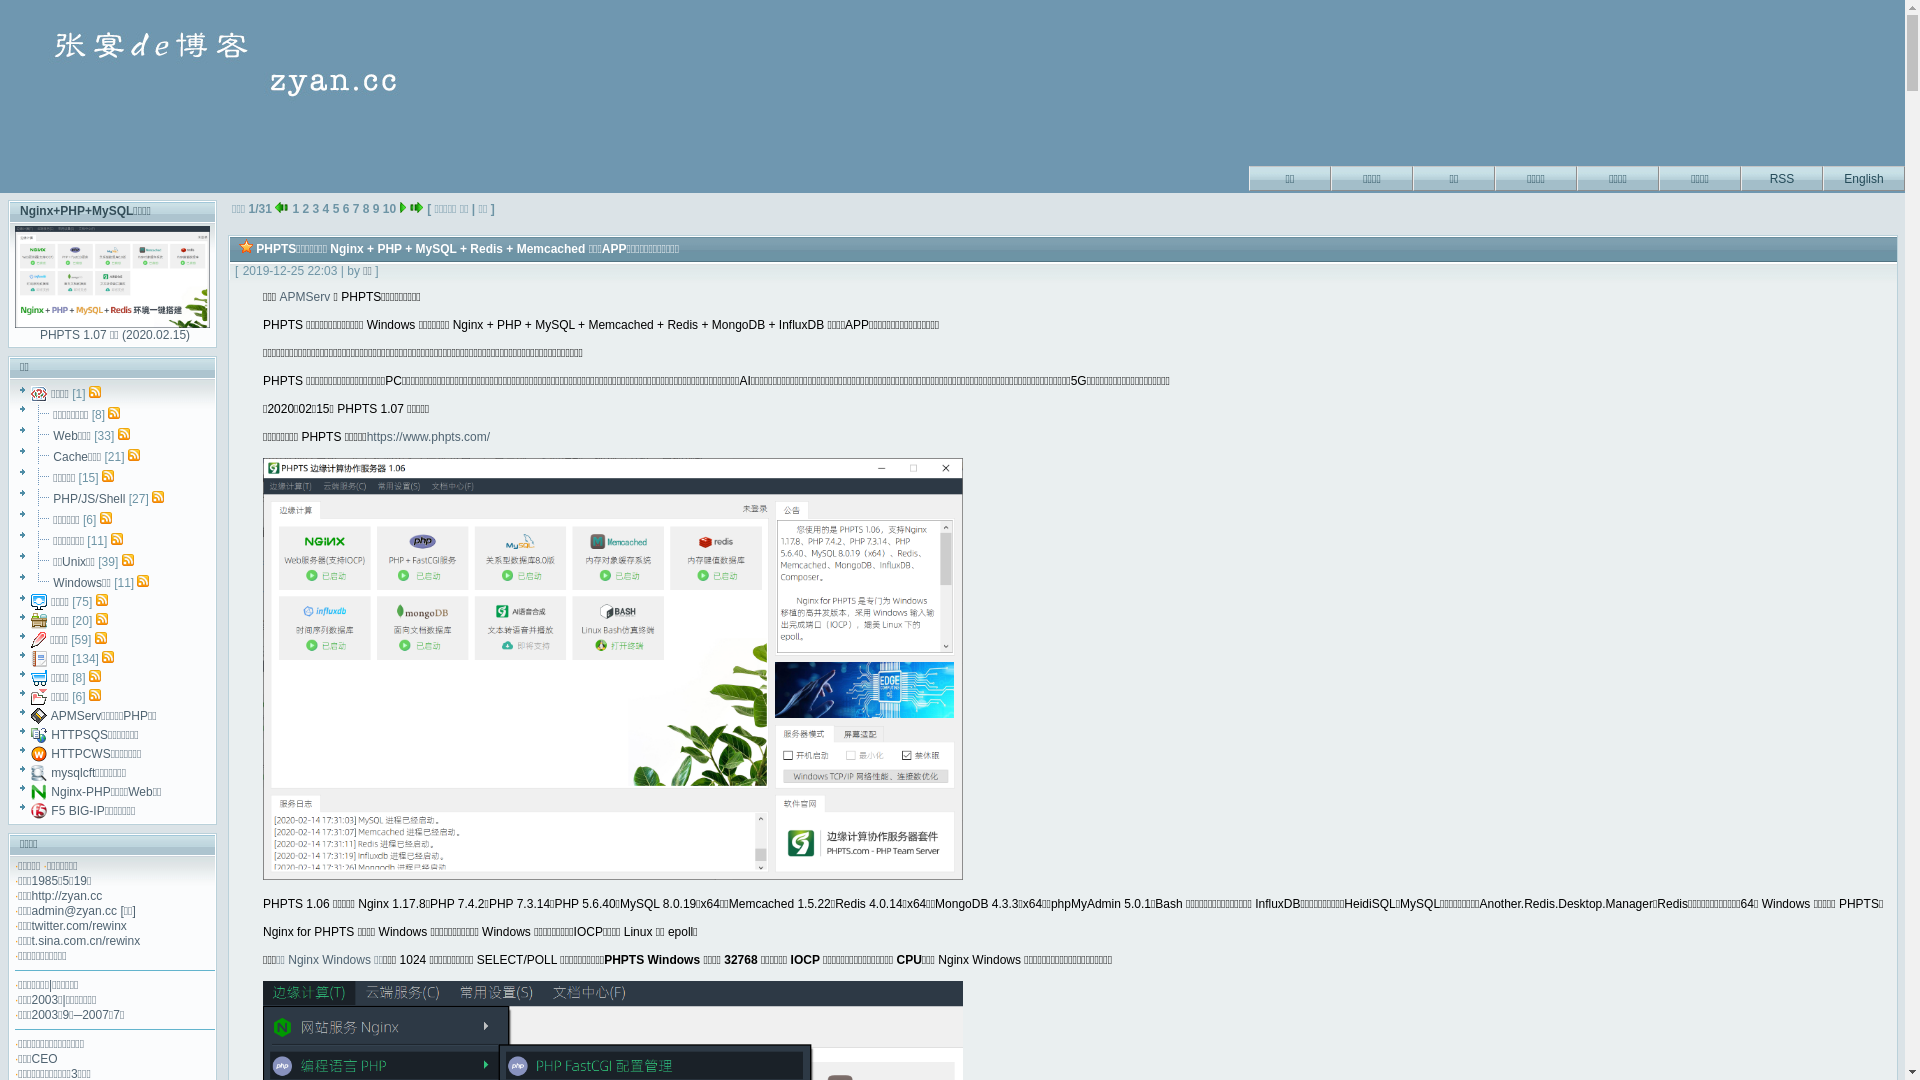 The width and height of the screenshot is (1920, 1080). Describe the element at coordinates (326, 209) in the screenshot. I see `4` at that location.